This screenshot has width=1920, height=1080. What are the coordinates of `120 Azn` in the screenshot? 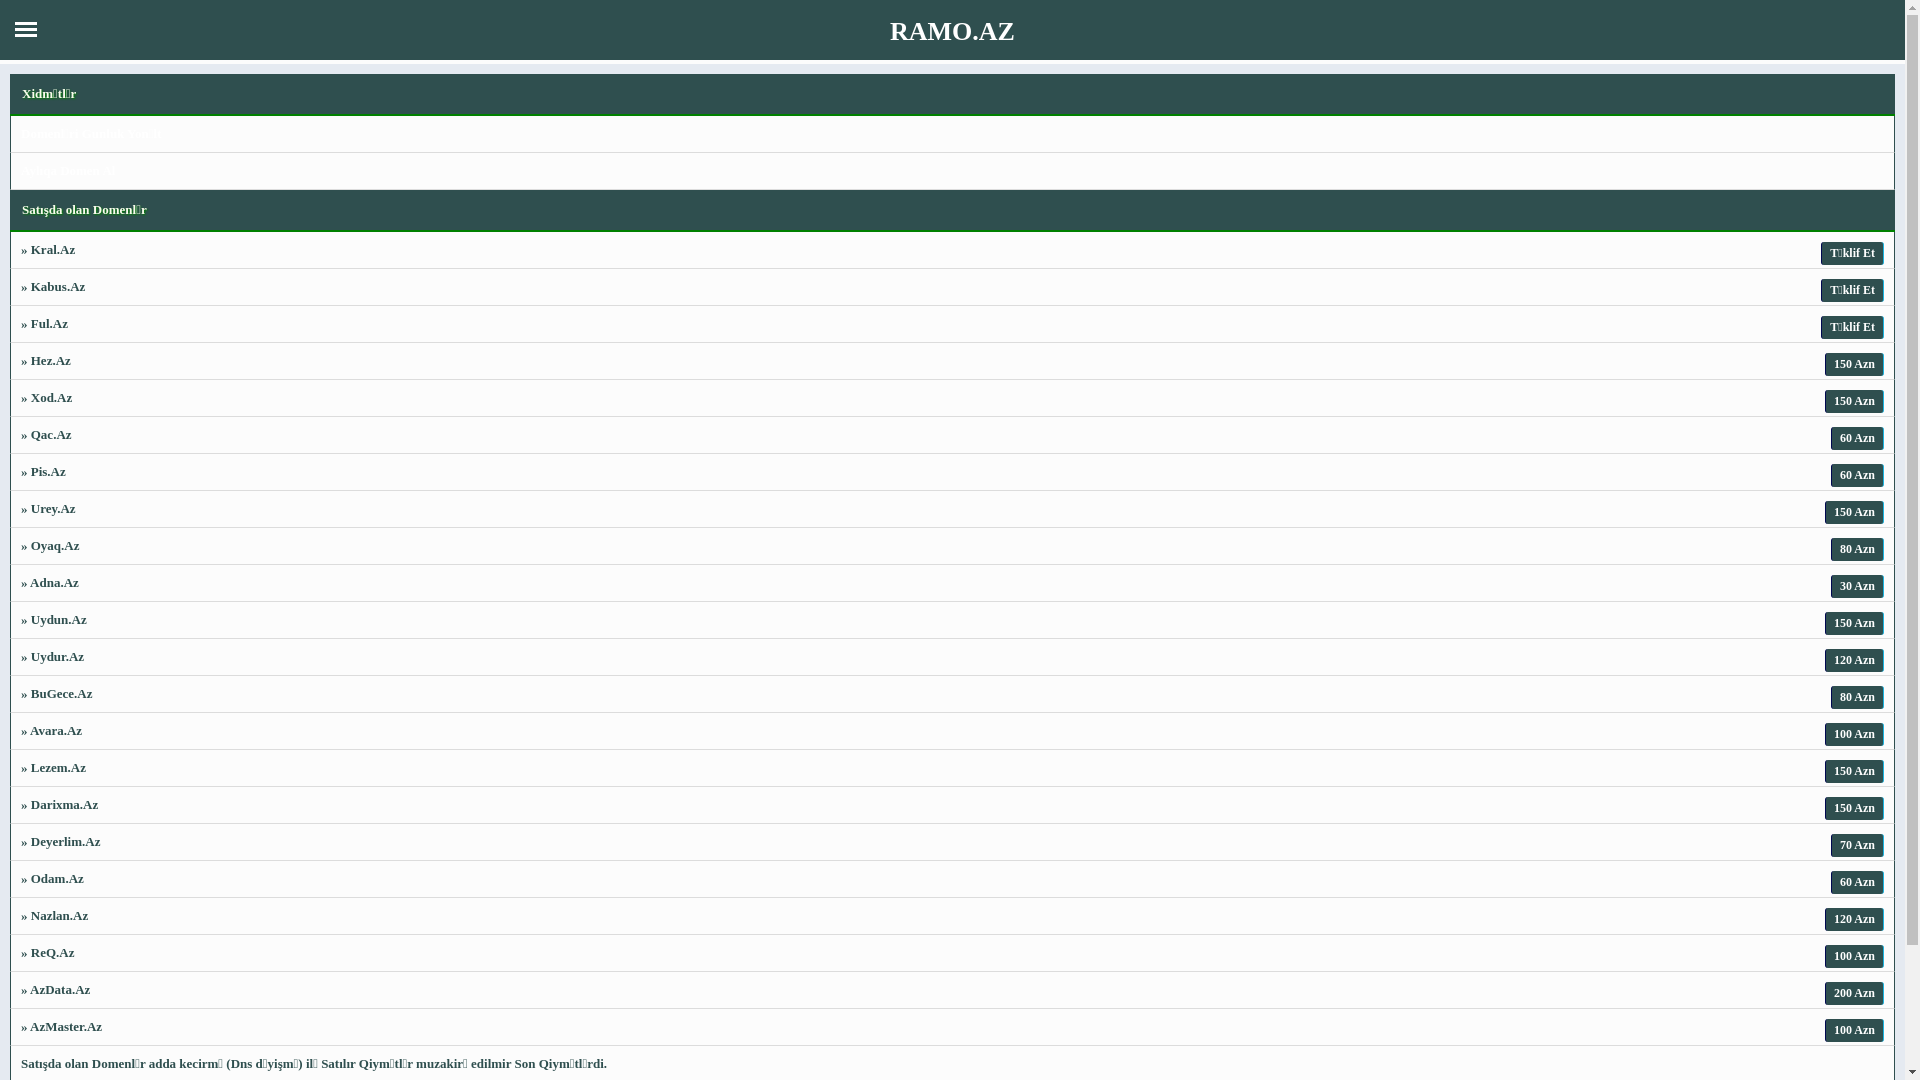 It's located at (1854, 920).